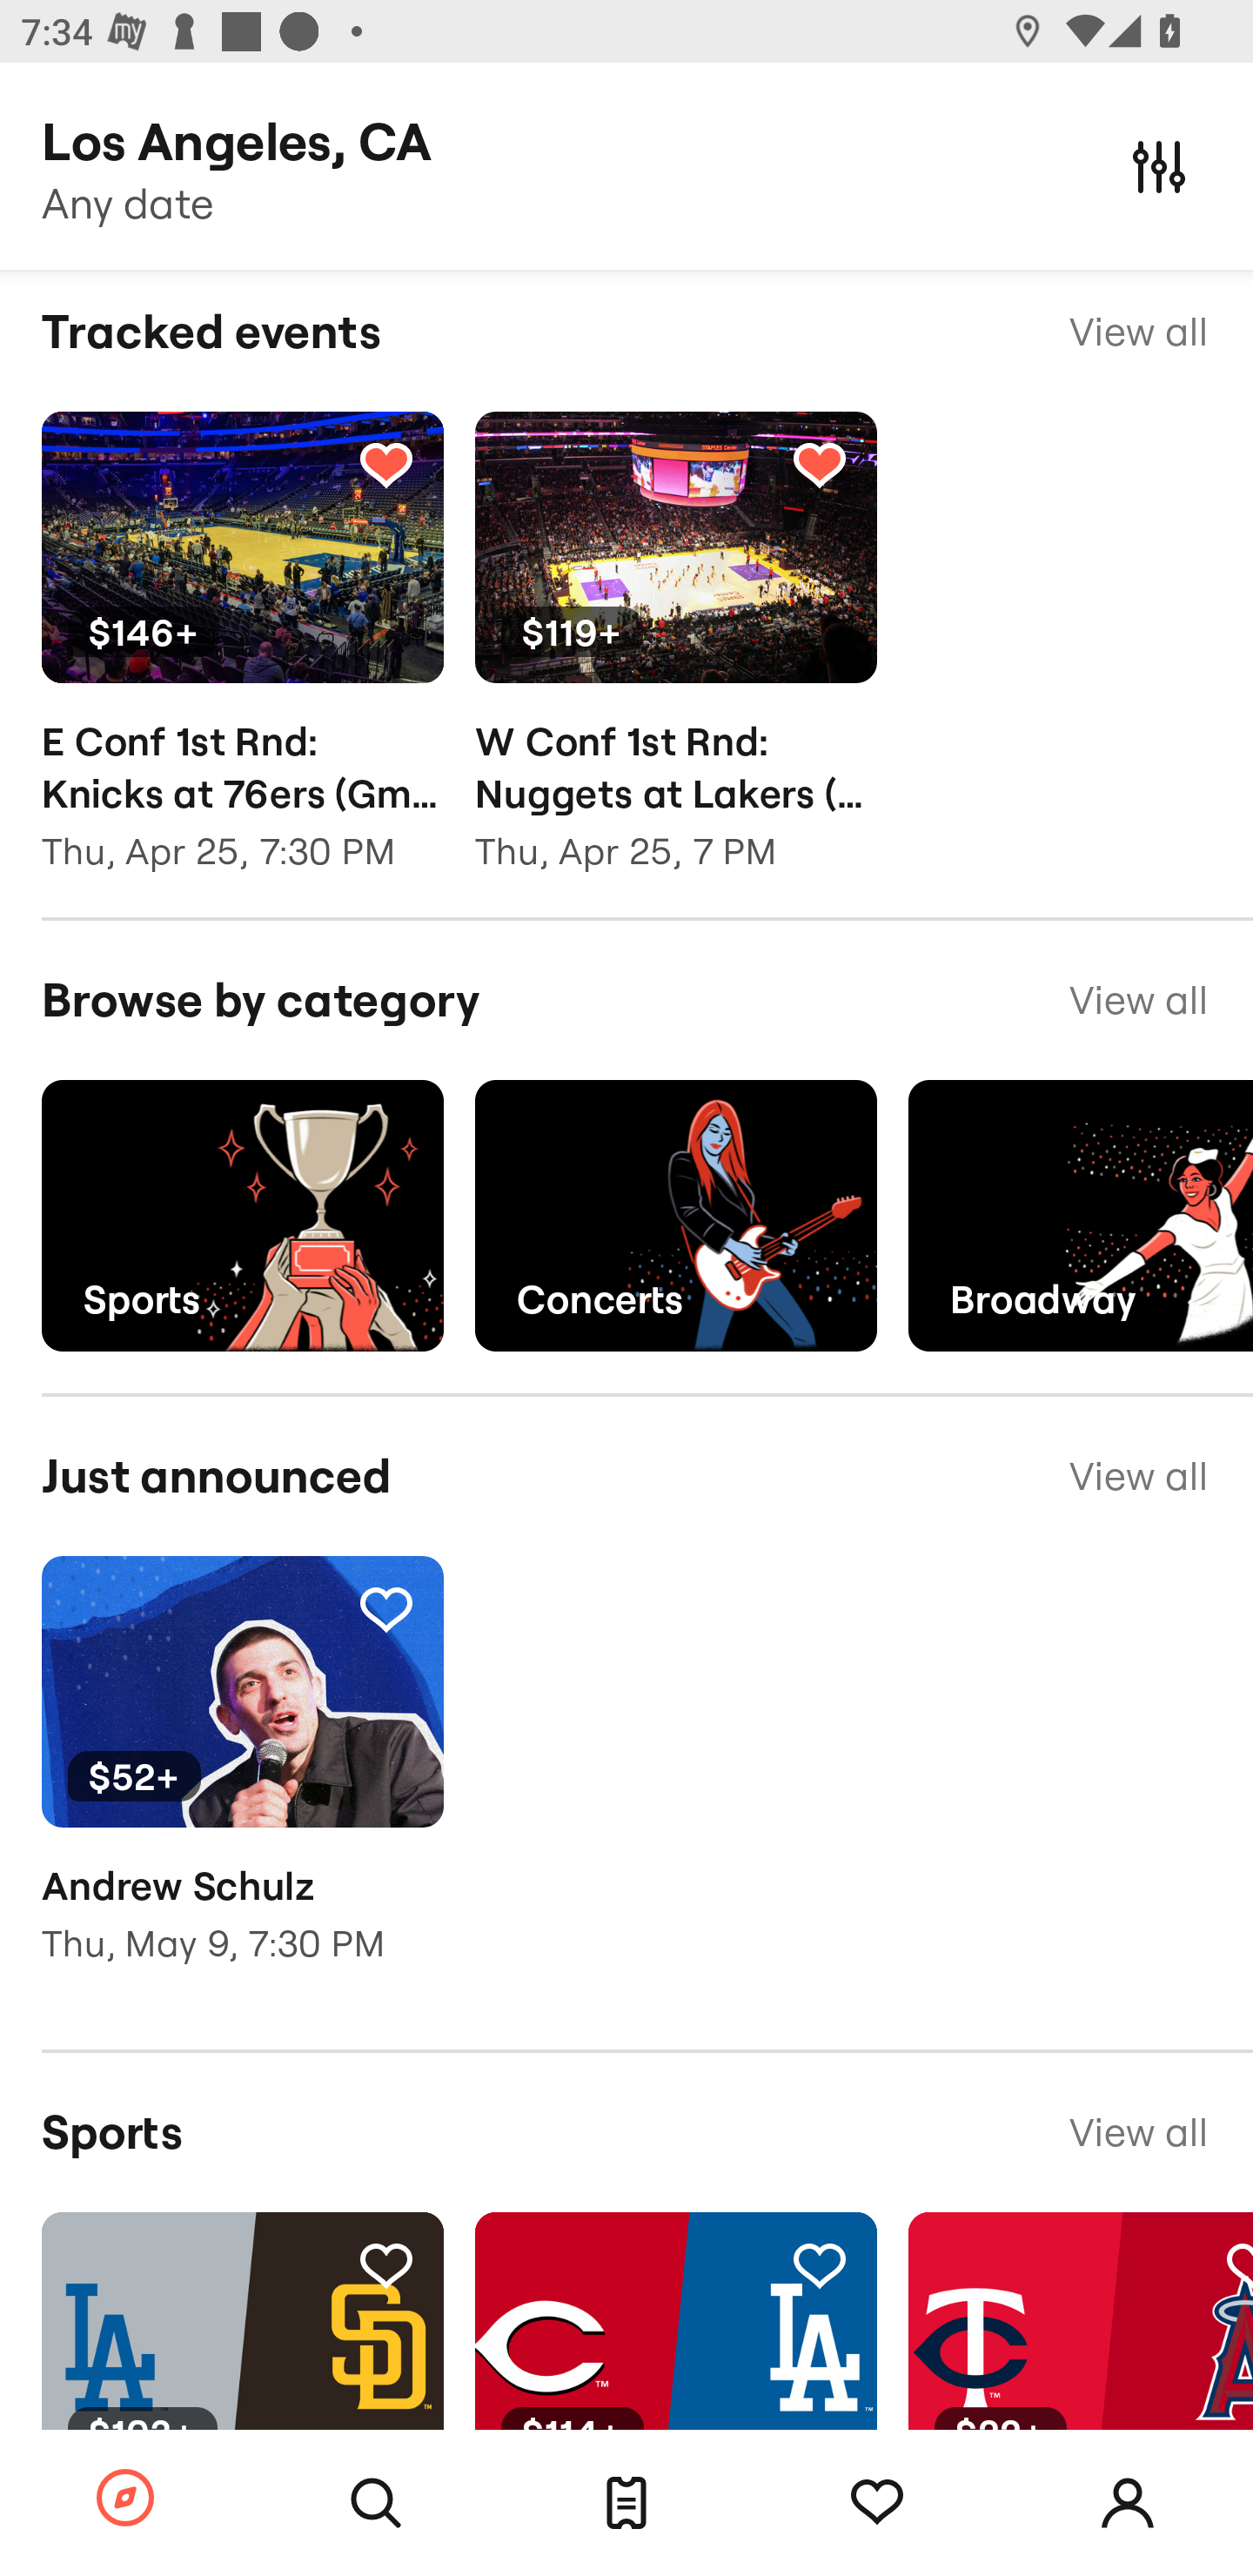 The height and width of the screenshot is (2576, 1253). What do you see at coordinates (675, 1216) in the screenshot?
I see `Concerts` at bounding box center [675, 1216].